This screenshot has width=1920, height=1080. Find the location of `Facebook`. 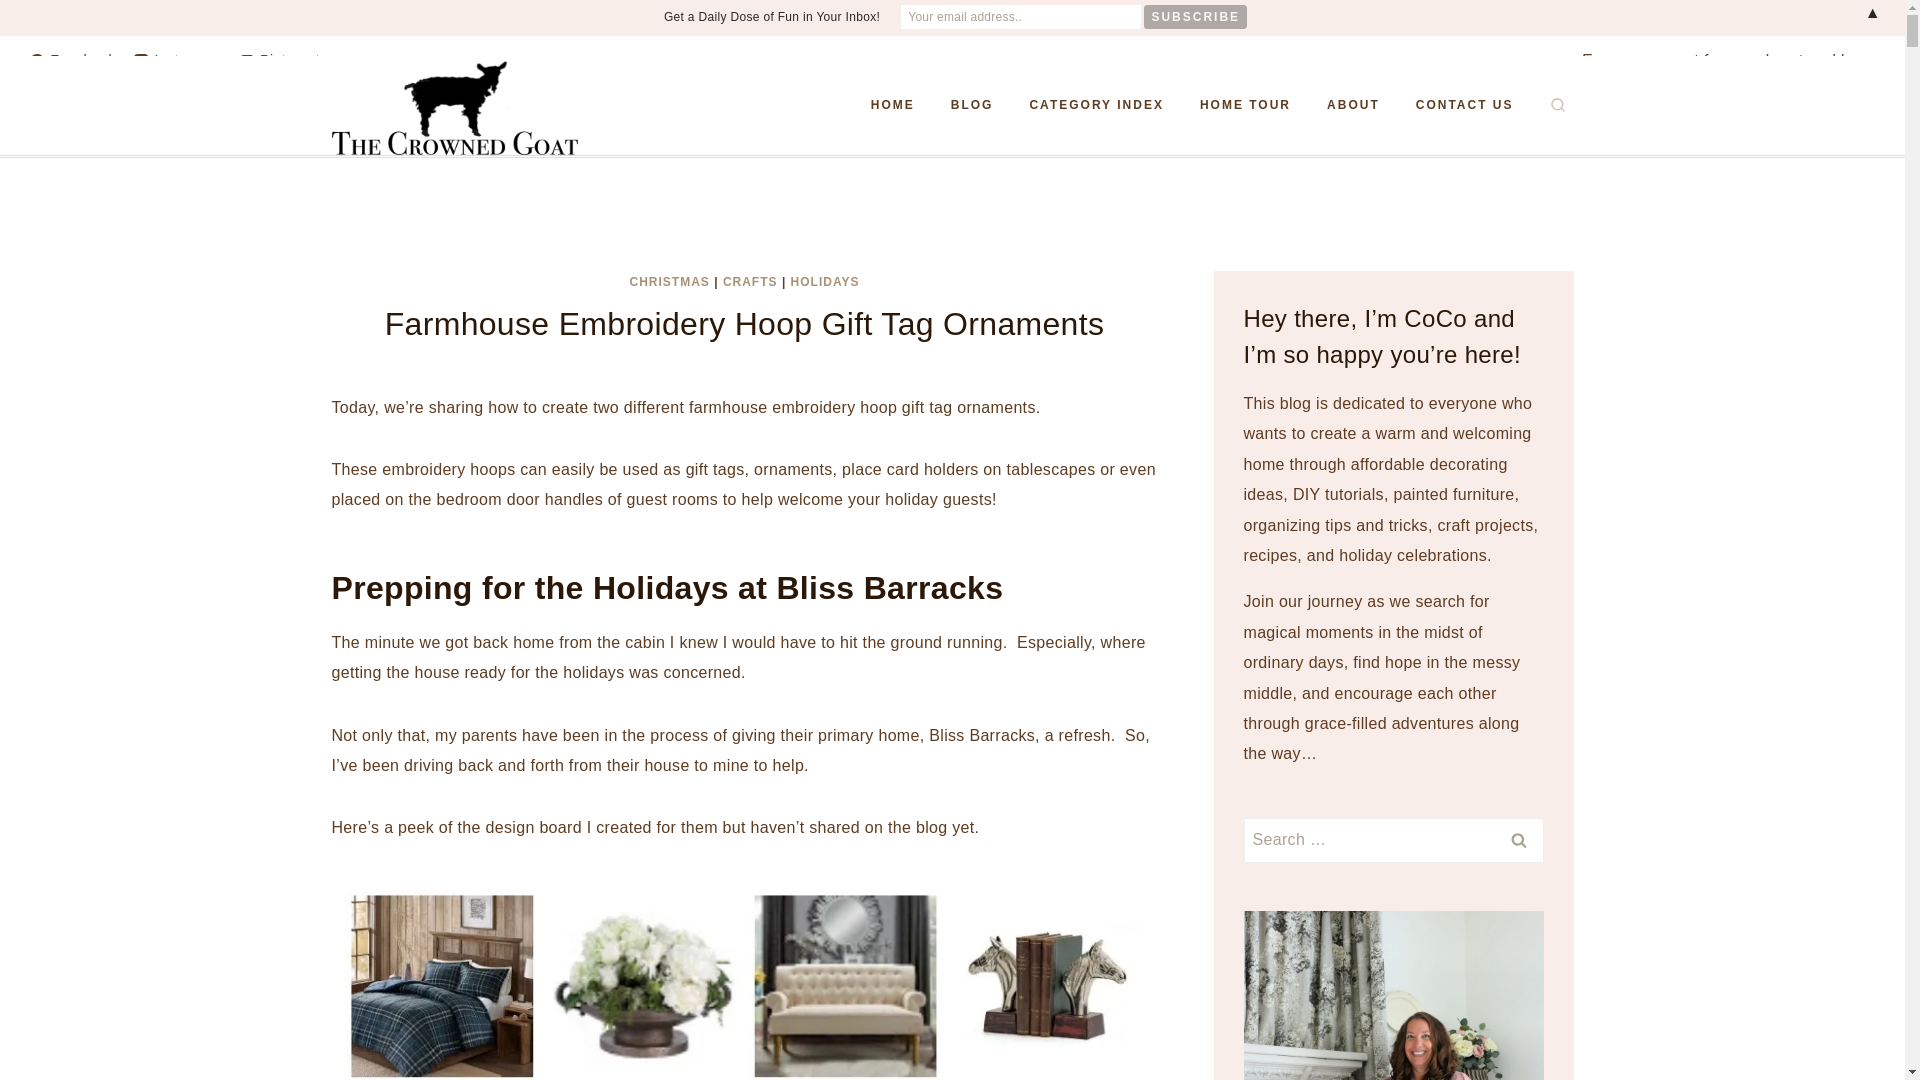

Facebook is located at coordinates (72, 61).